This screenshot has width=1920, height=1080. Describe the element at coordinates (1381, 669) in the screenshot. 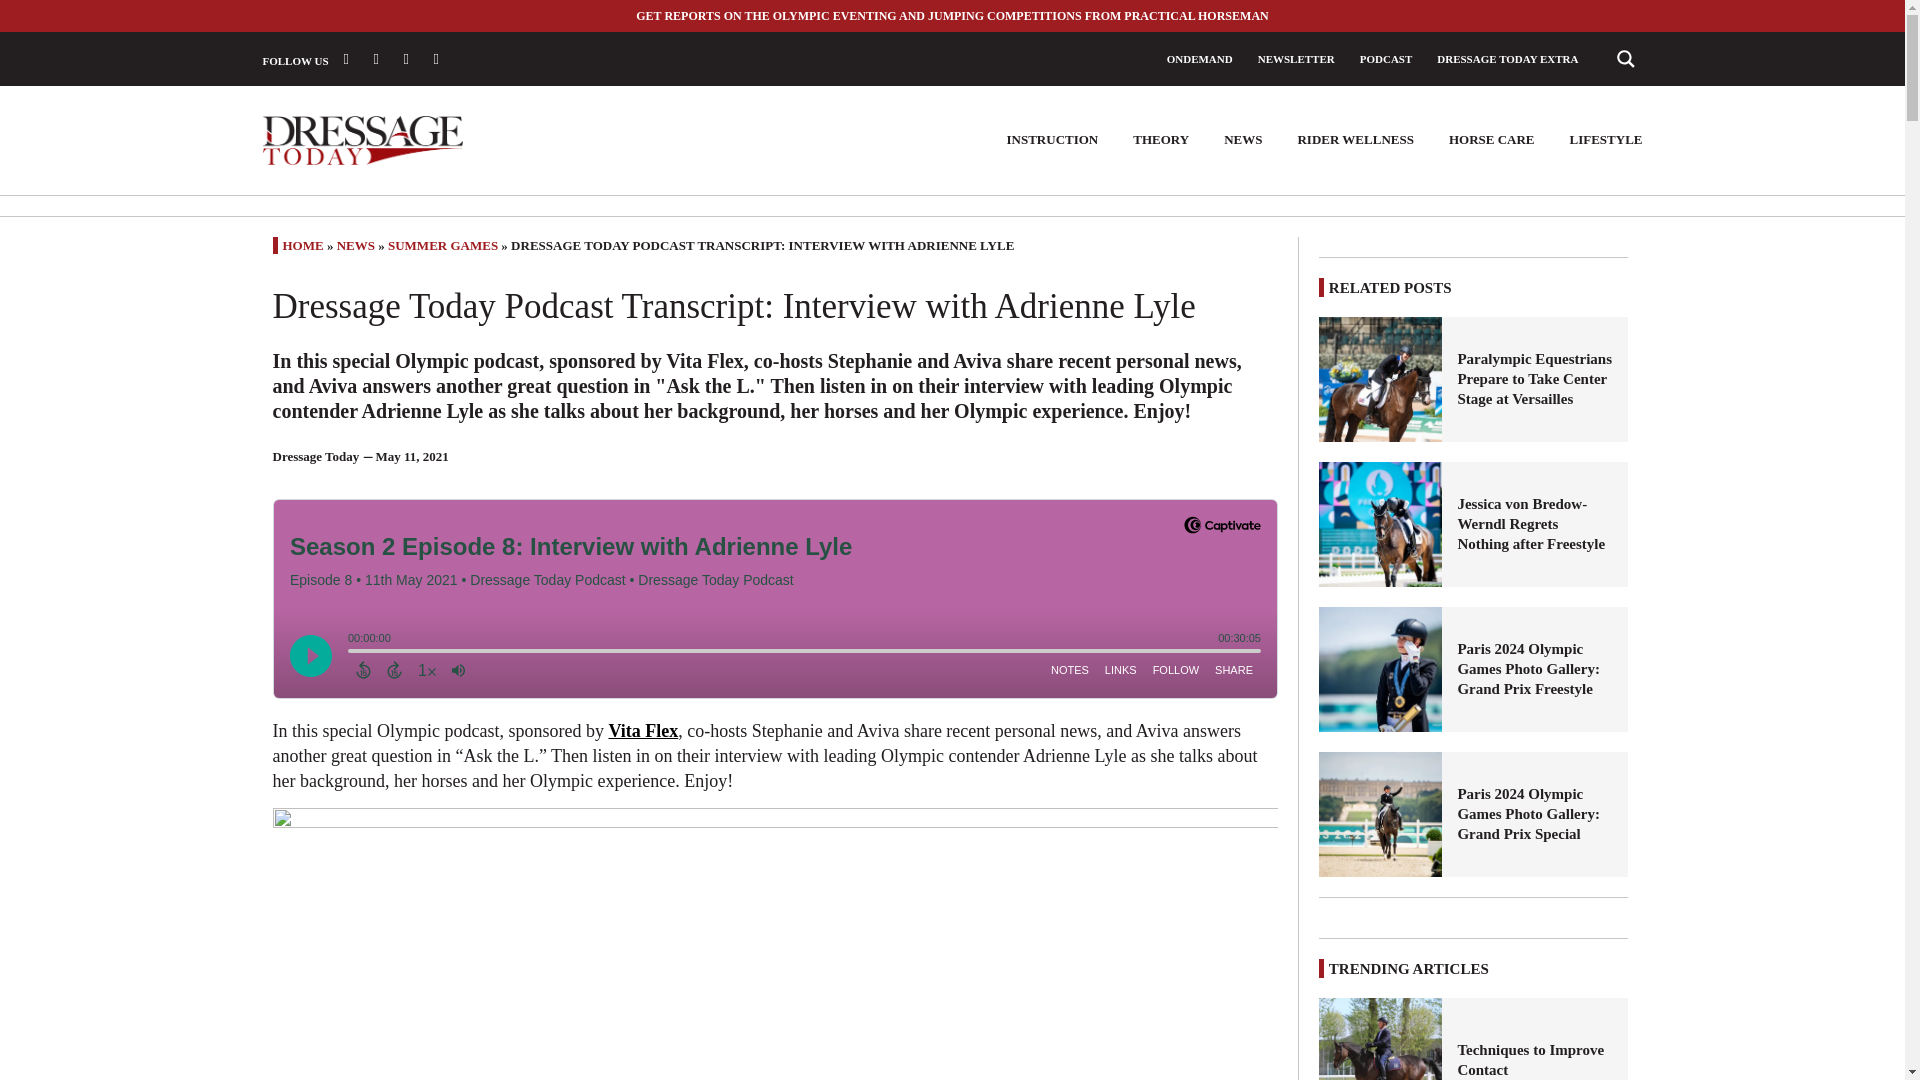

I see `Paris 2024 Olympic Games Photo Gallery: Grand Prix Freestyle` at that location.